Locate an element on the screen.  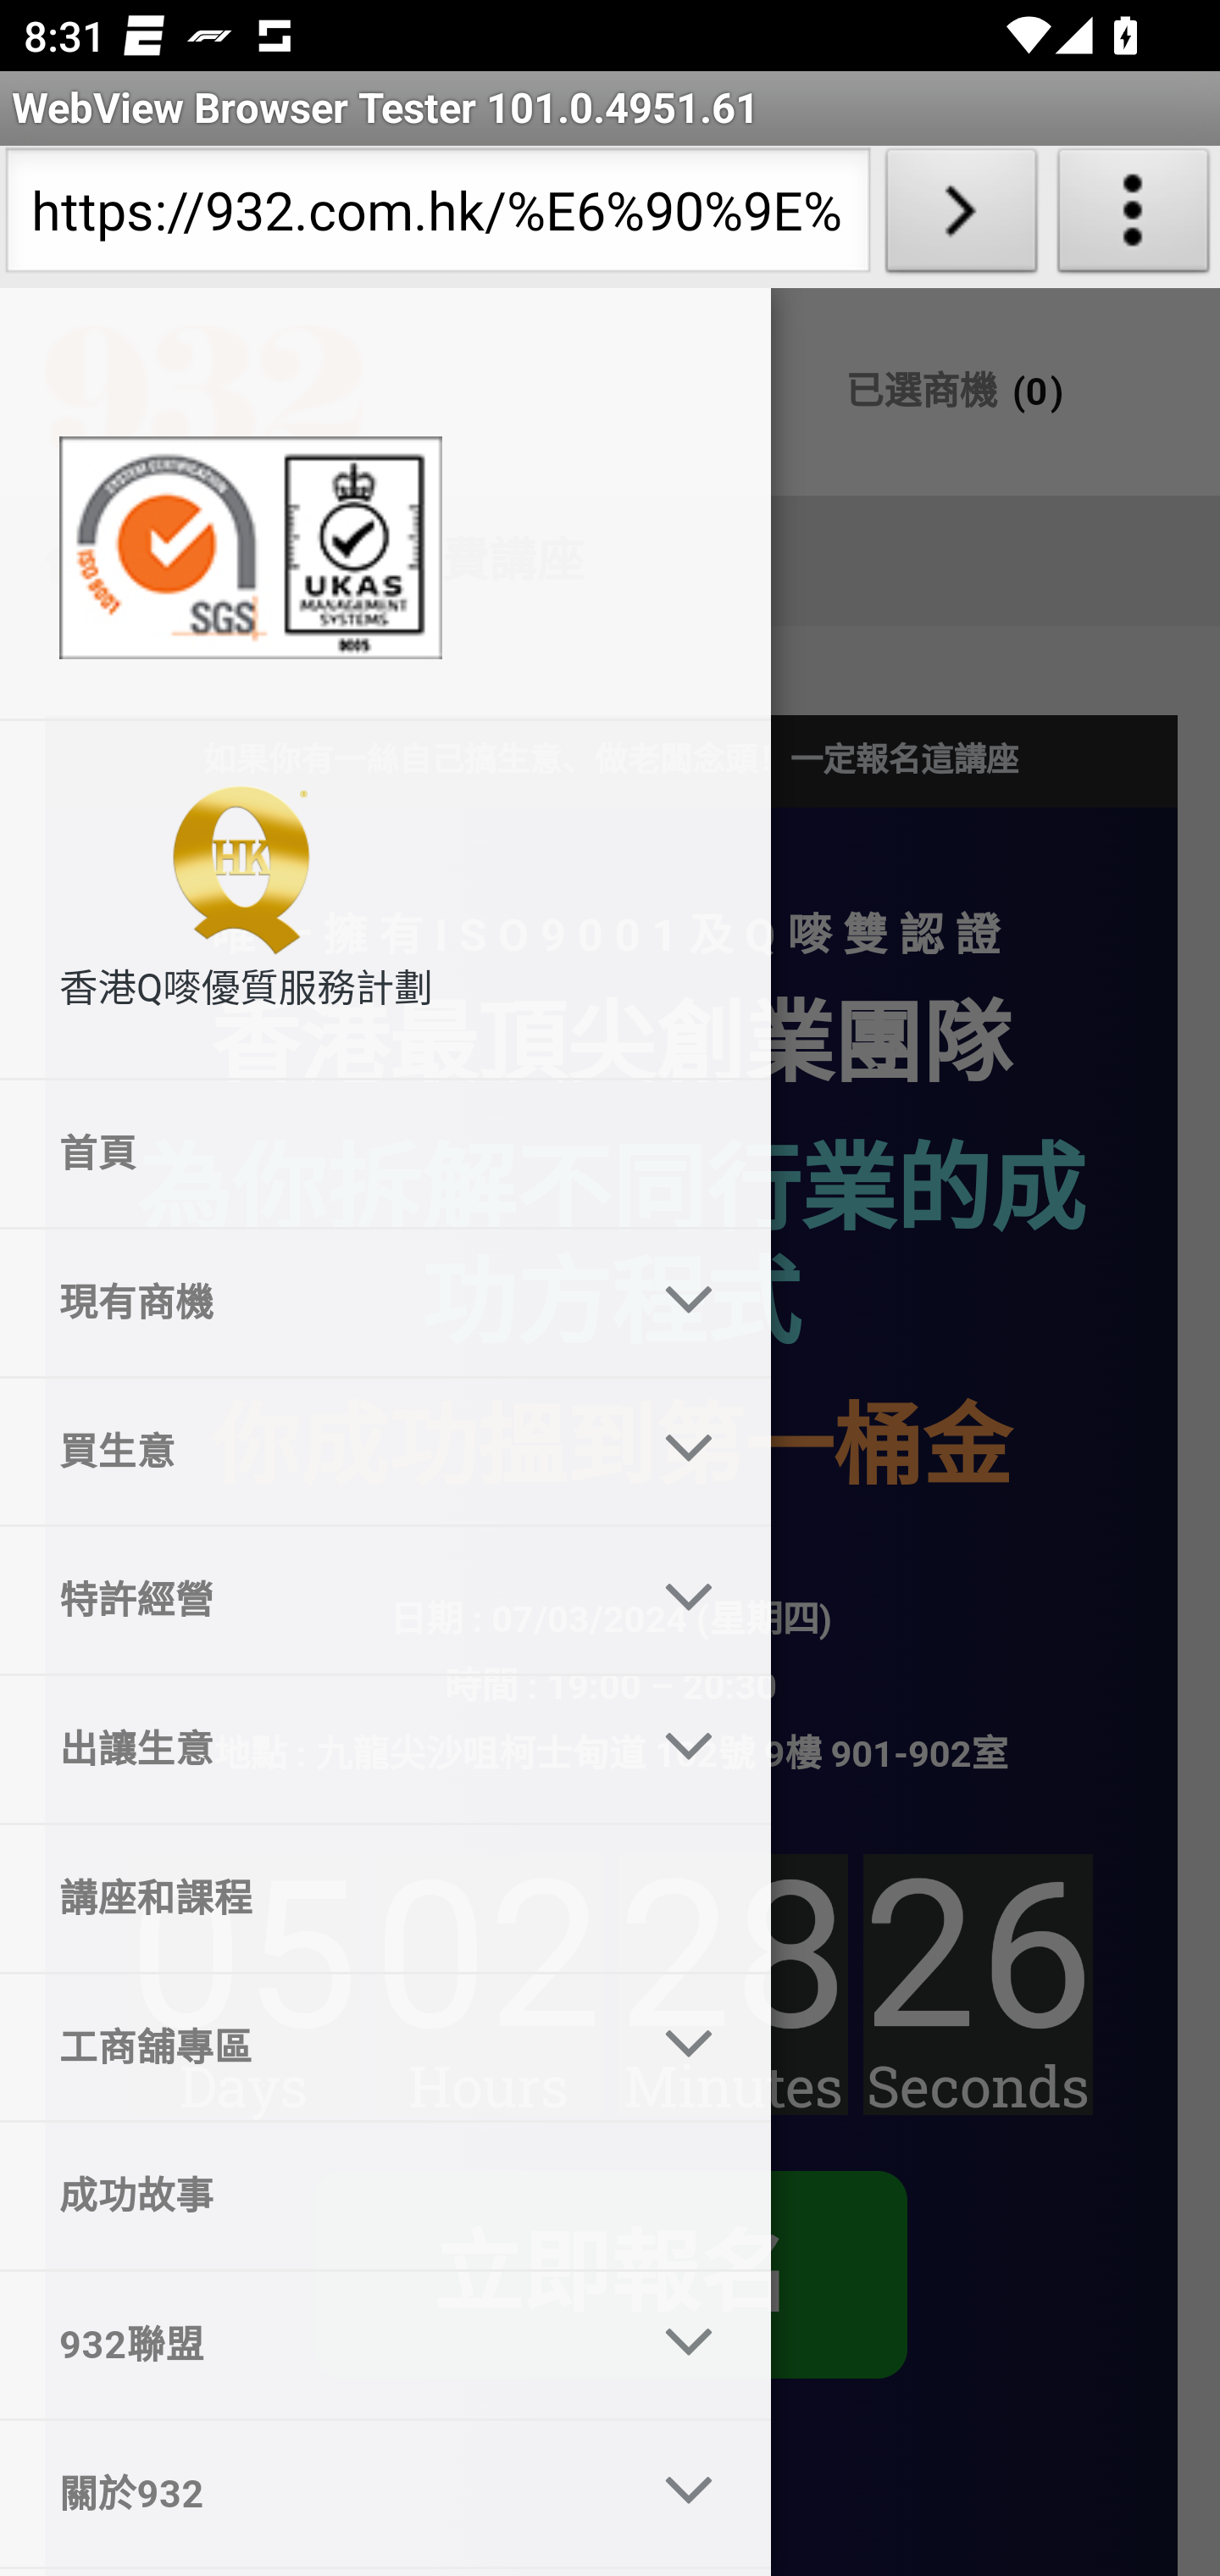
About WebView is located at coordinates (1134, 217).